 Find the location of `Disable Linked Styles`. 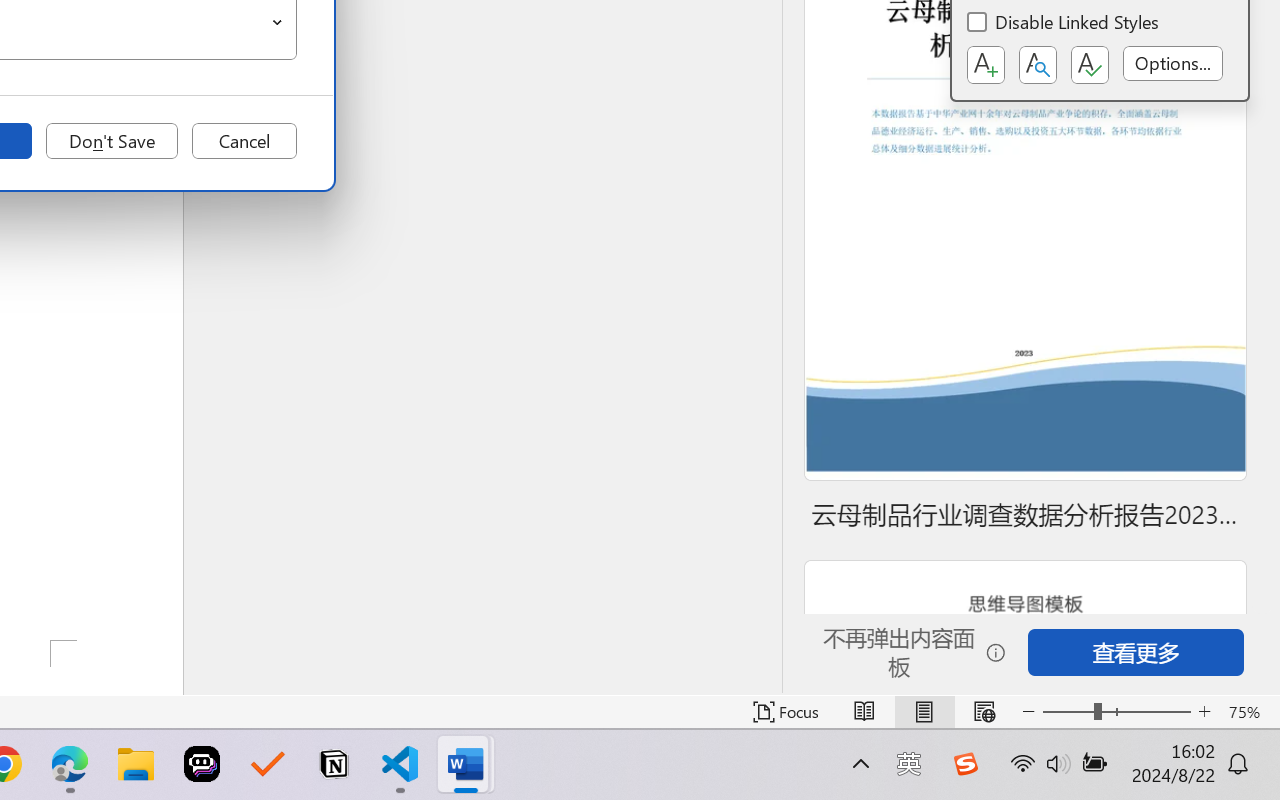

Disable Linked Styles is located at coordinates (1064, 24).